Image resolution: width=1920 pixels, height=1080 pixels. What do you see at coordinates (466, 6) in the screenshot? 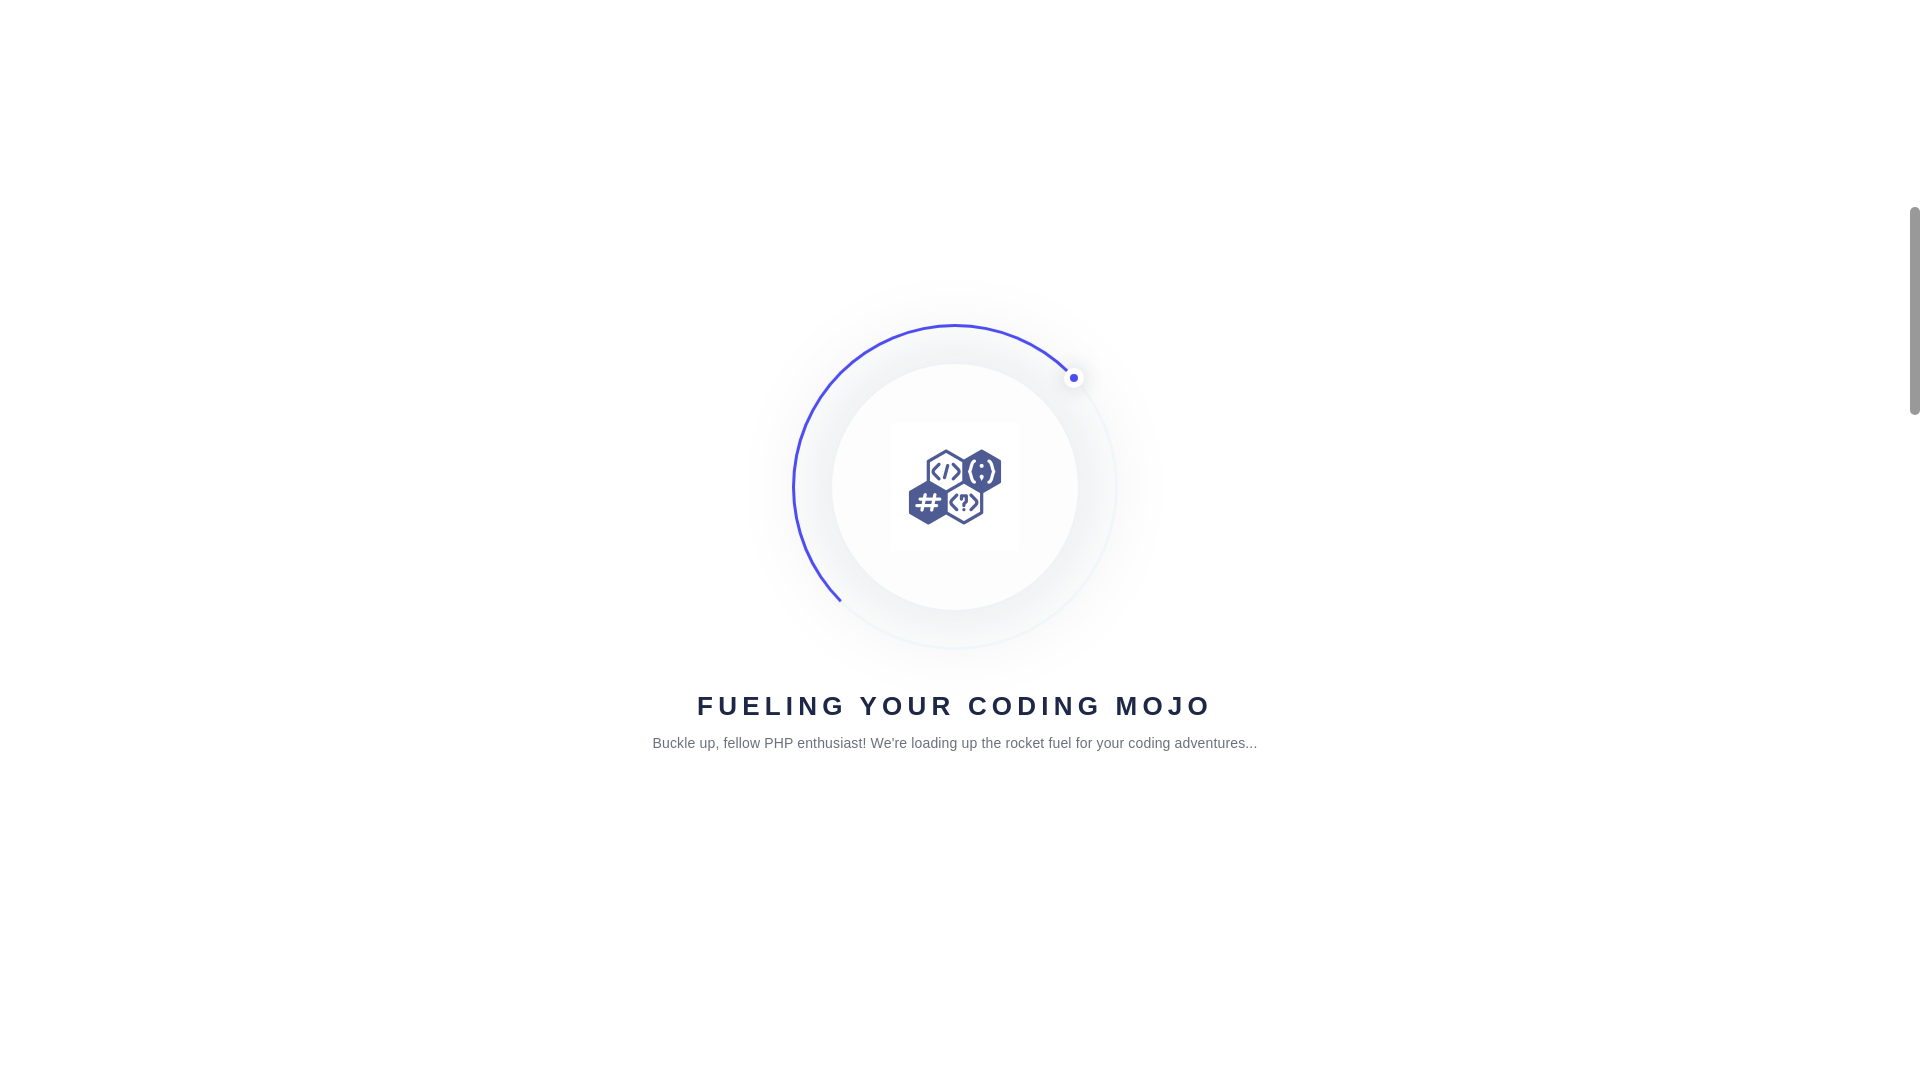
I see `PHP` at bounding box center [466, 6].